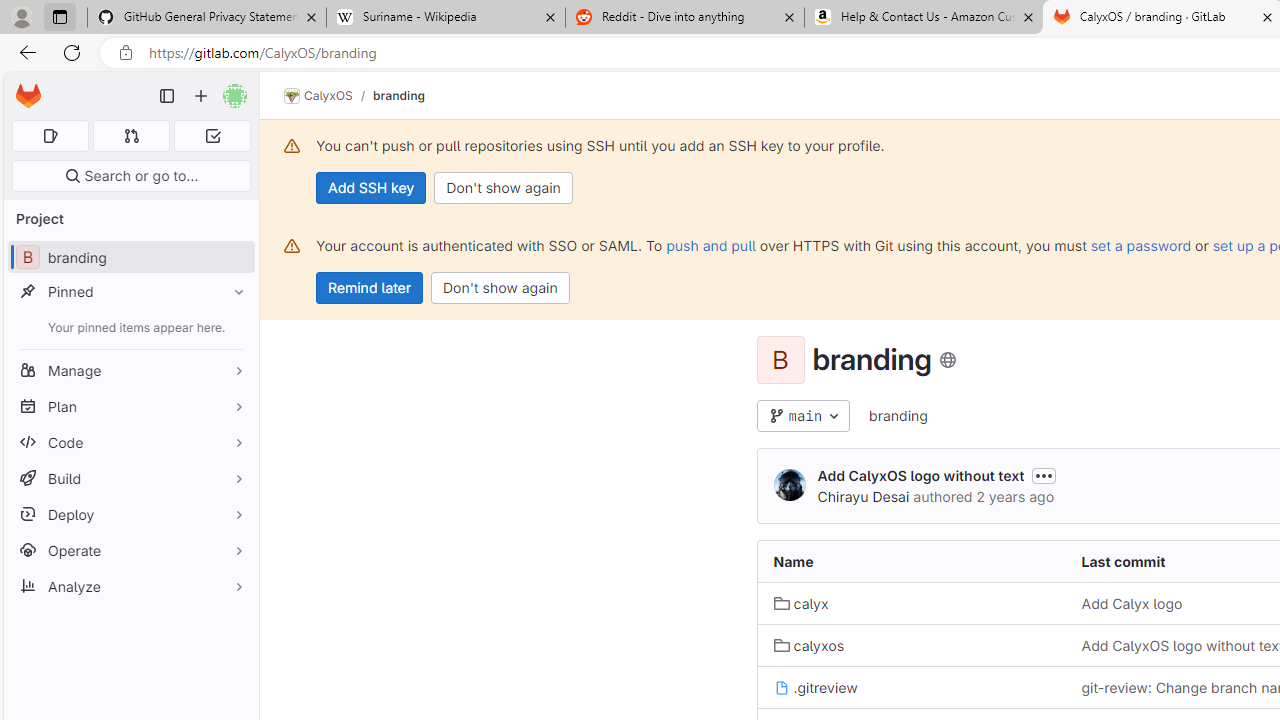  Describe the element at coordinates (292, 246) in the screenshot. I see `Class: s16 gl-alert-icon gl-alert-icon-no-title` at that location.